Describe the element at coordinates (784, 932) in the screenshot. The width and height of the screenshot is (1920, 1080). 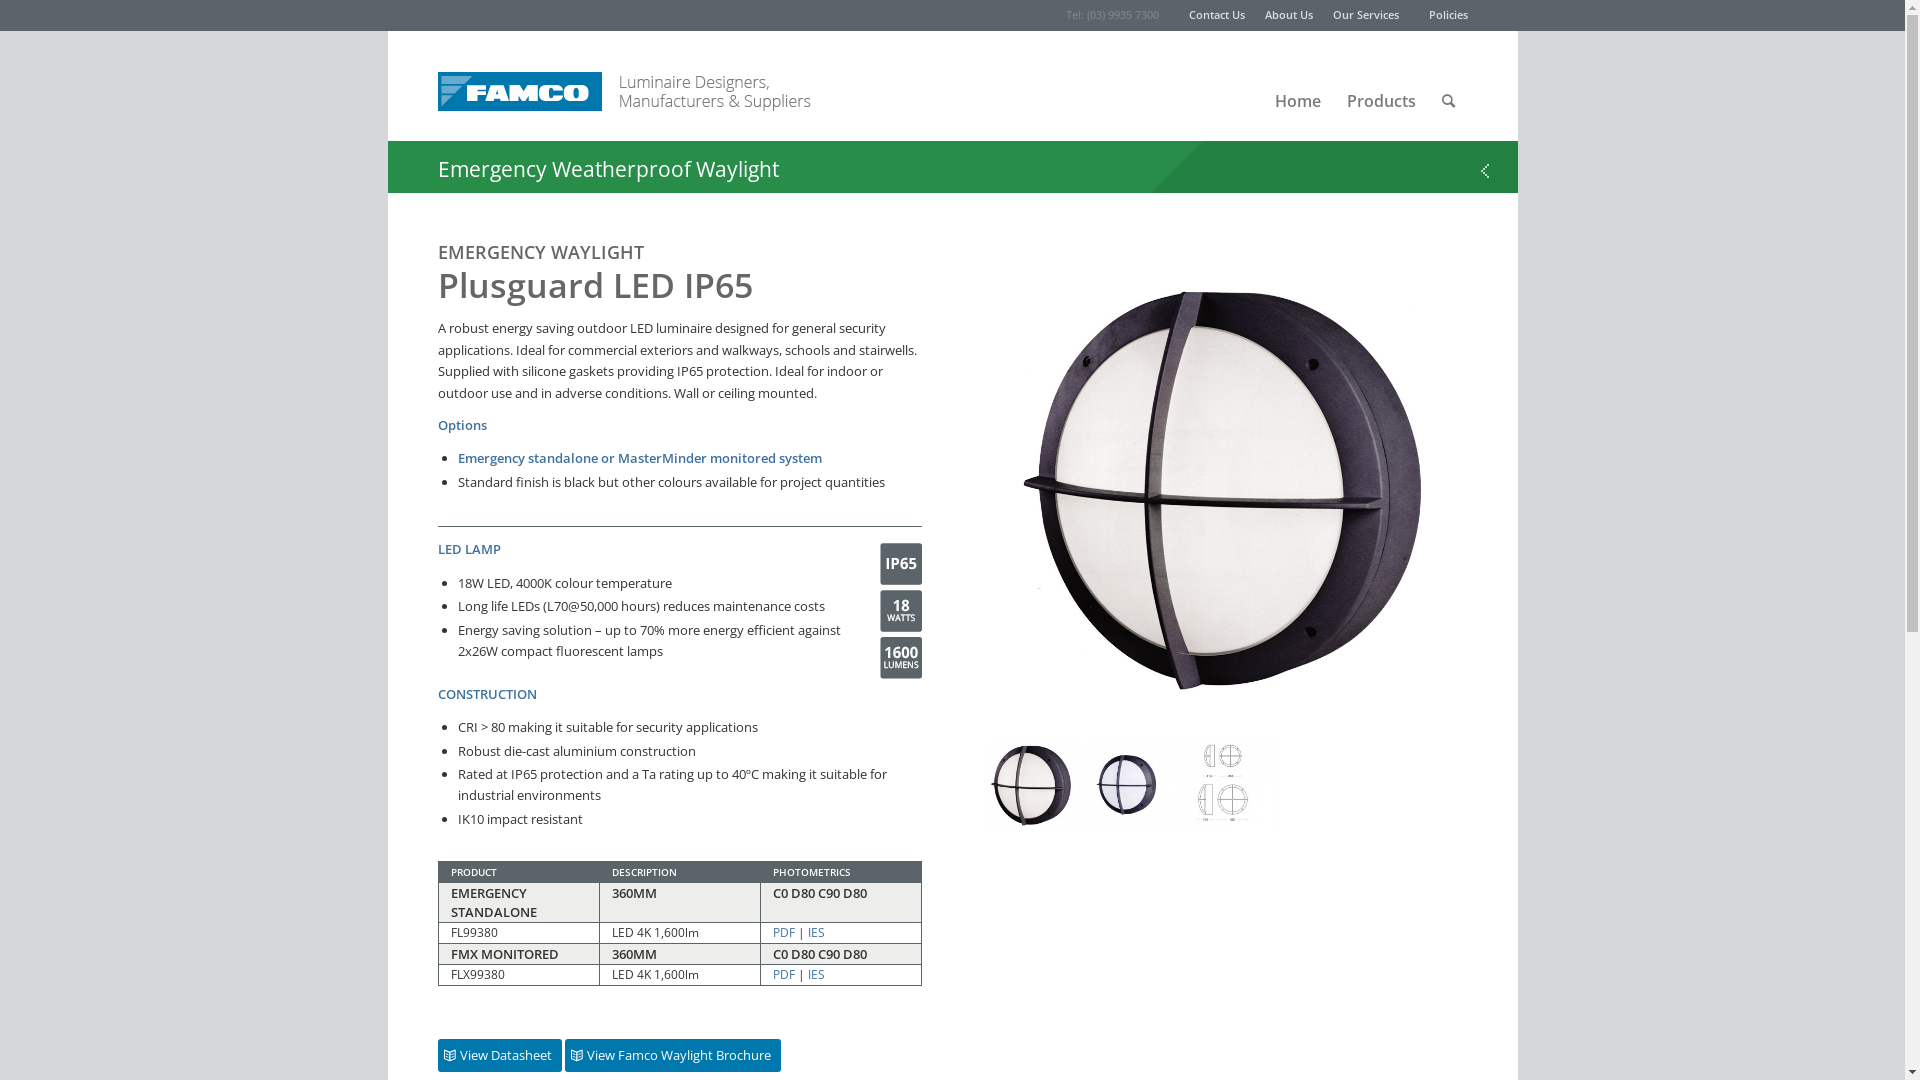
I see `PDF` at that location.